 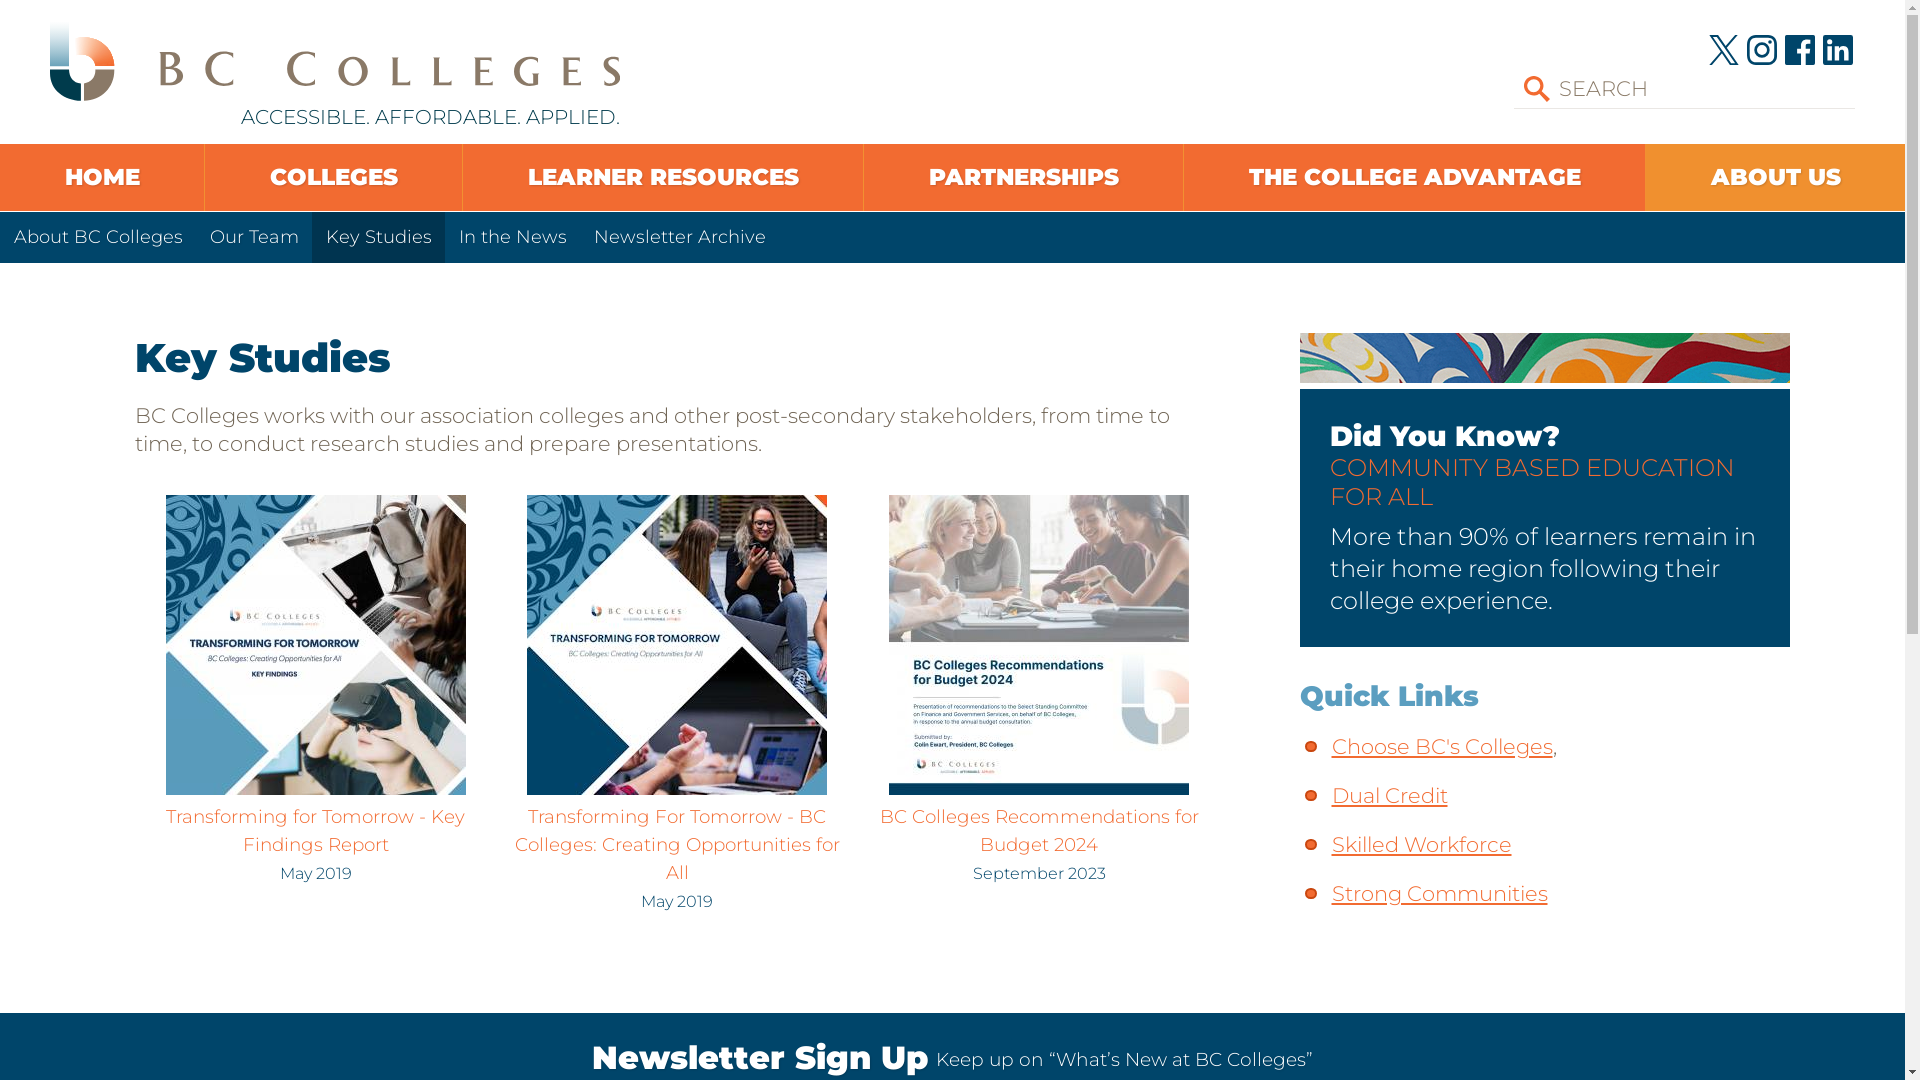 I want to click on ACCESSIBLE. AFFORDABLE. APPLIED., so click(x=350, y=72).